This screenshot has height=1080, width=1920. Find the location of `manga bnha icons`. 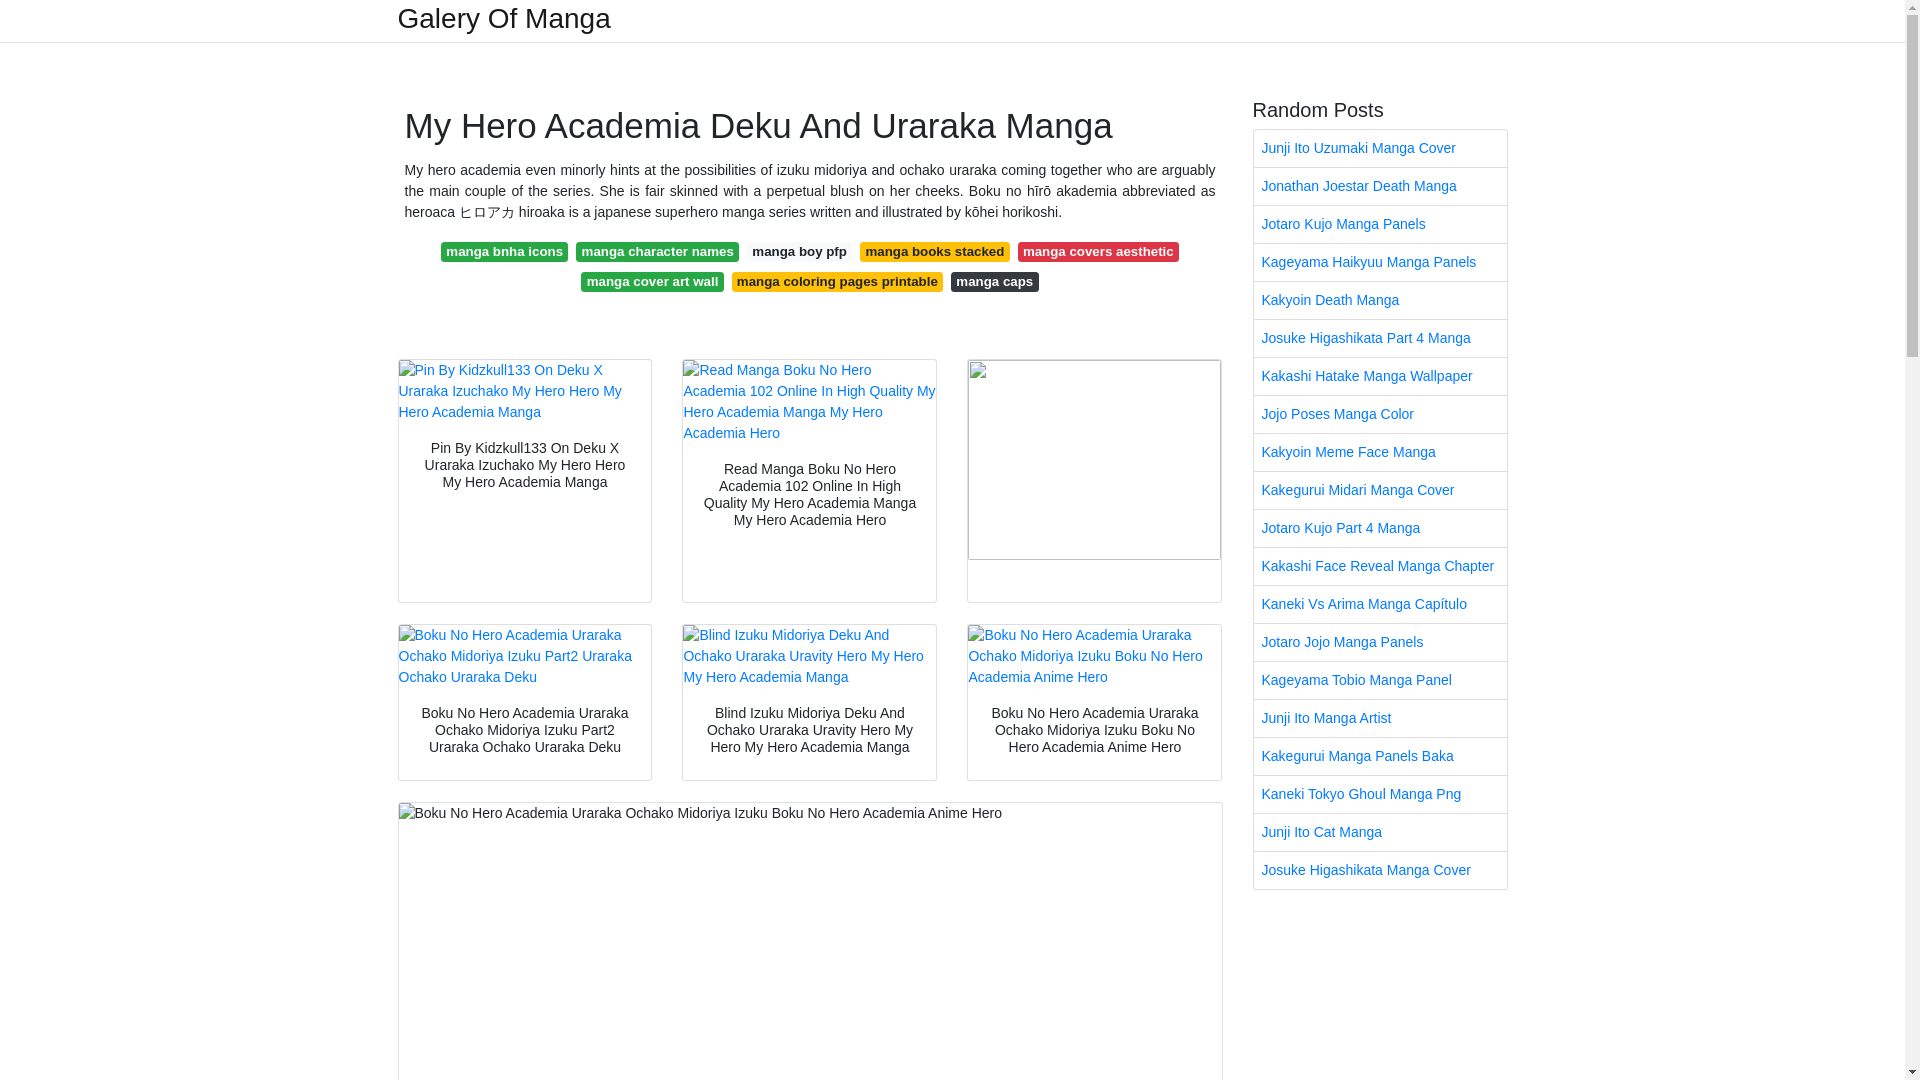

manga bnha icons is located at coordinates (504, 252).